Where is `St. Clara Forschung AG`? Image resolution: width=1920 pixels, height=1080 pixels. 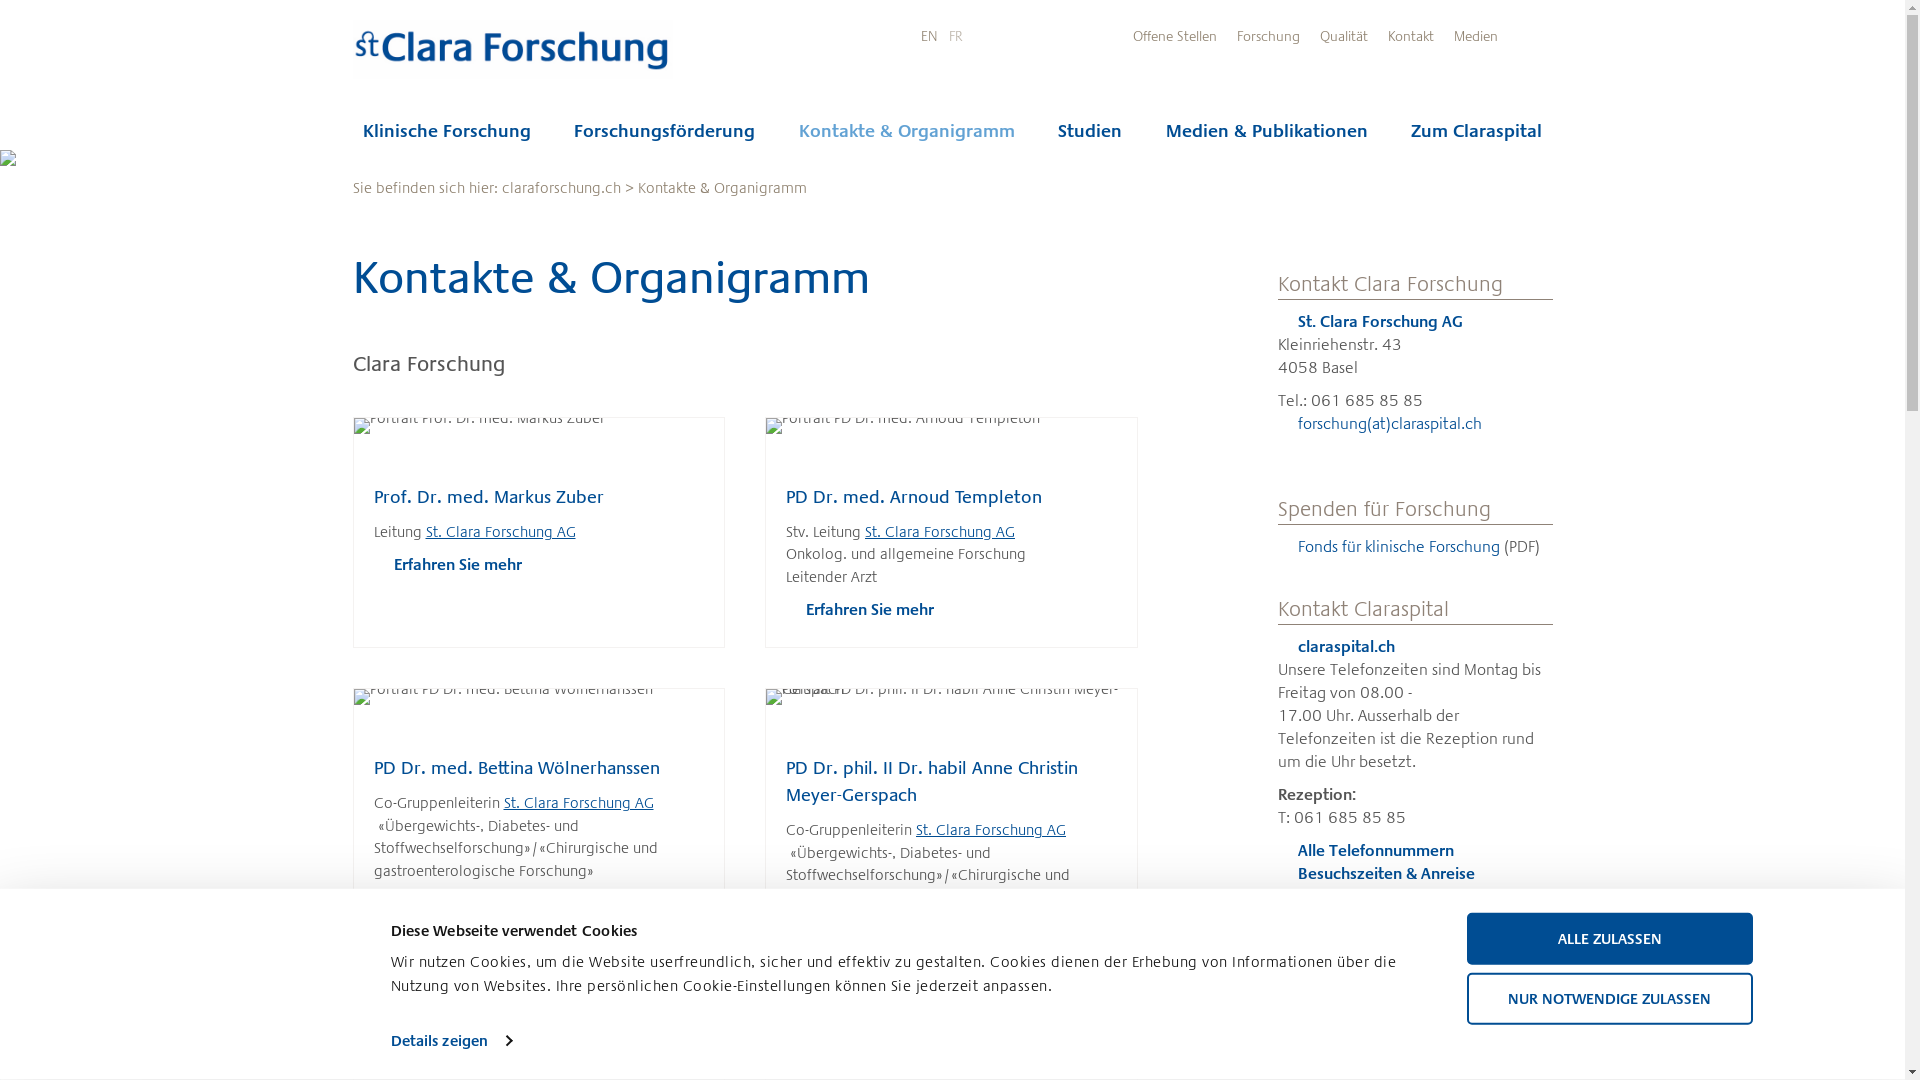
St. Clara Forschung AG is located at coordinates (991, 830).